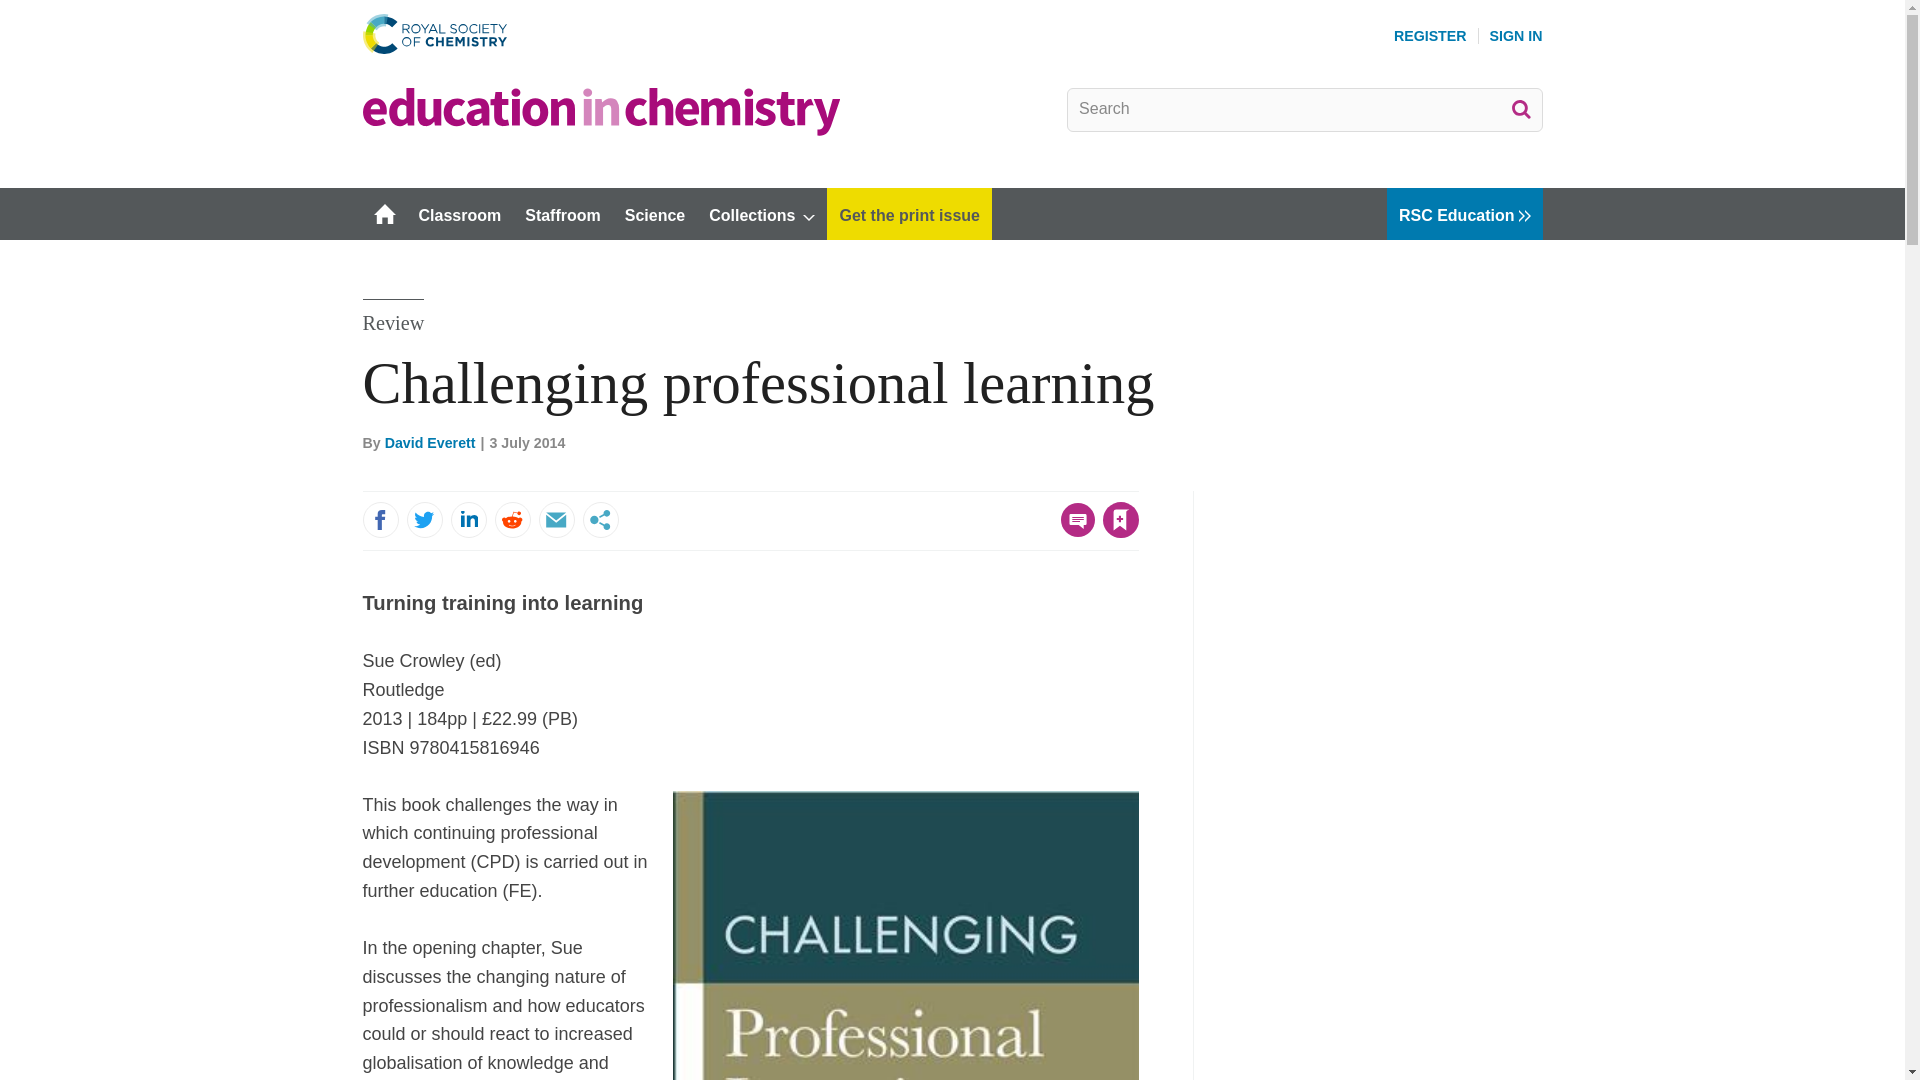 The height and width of the screenshot is (1080, 1920). I want to click on Classroom, so click(458, 213).